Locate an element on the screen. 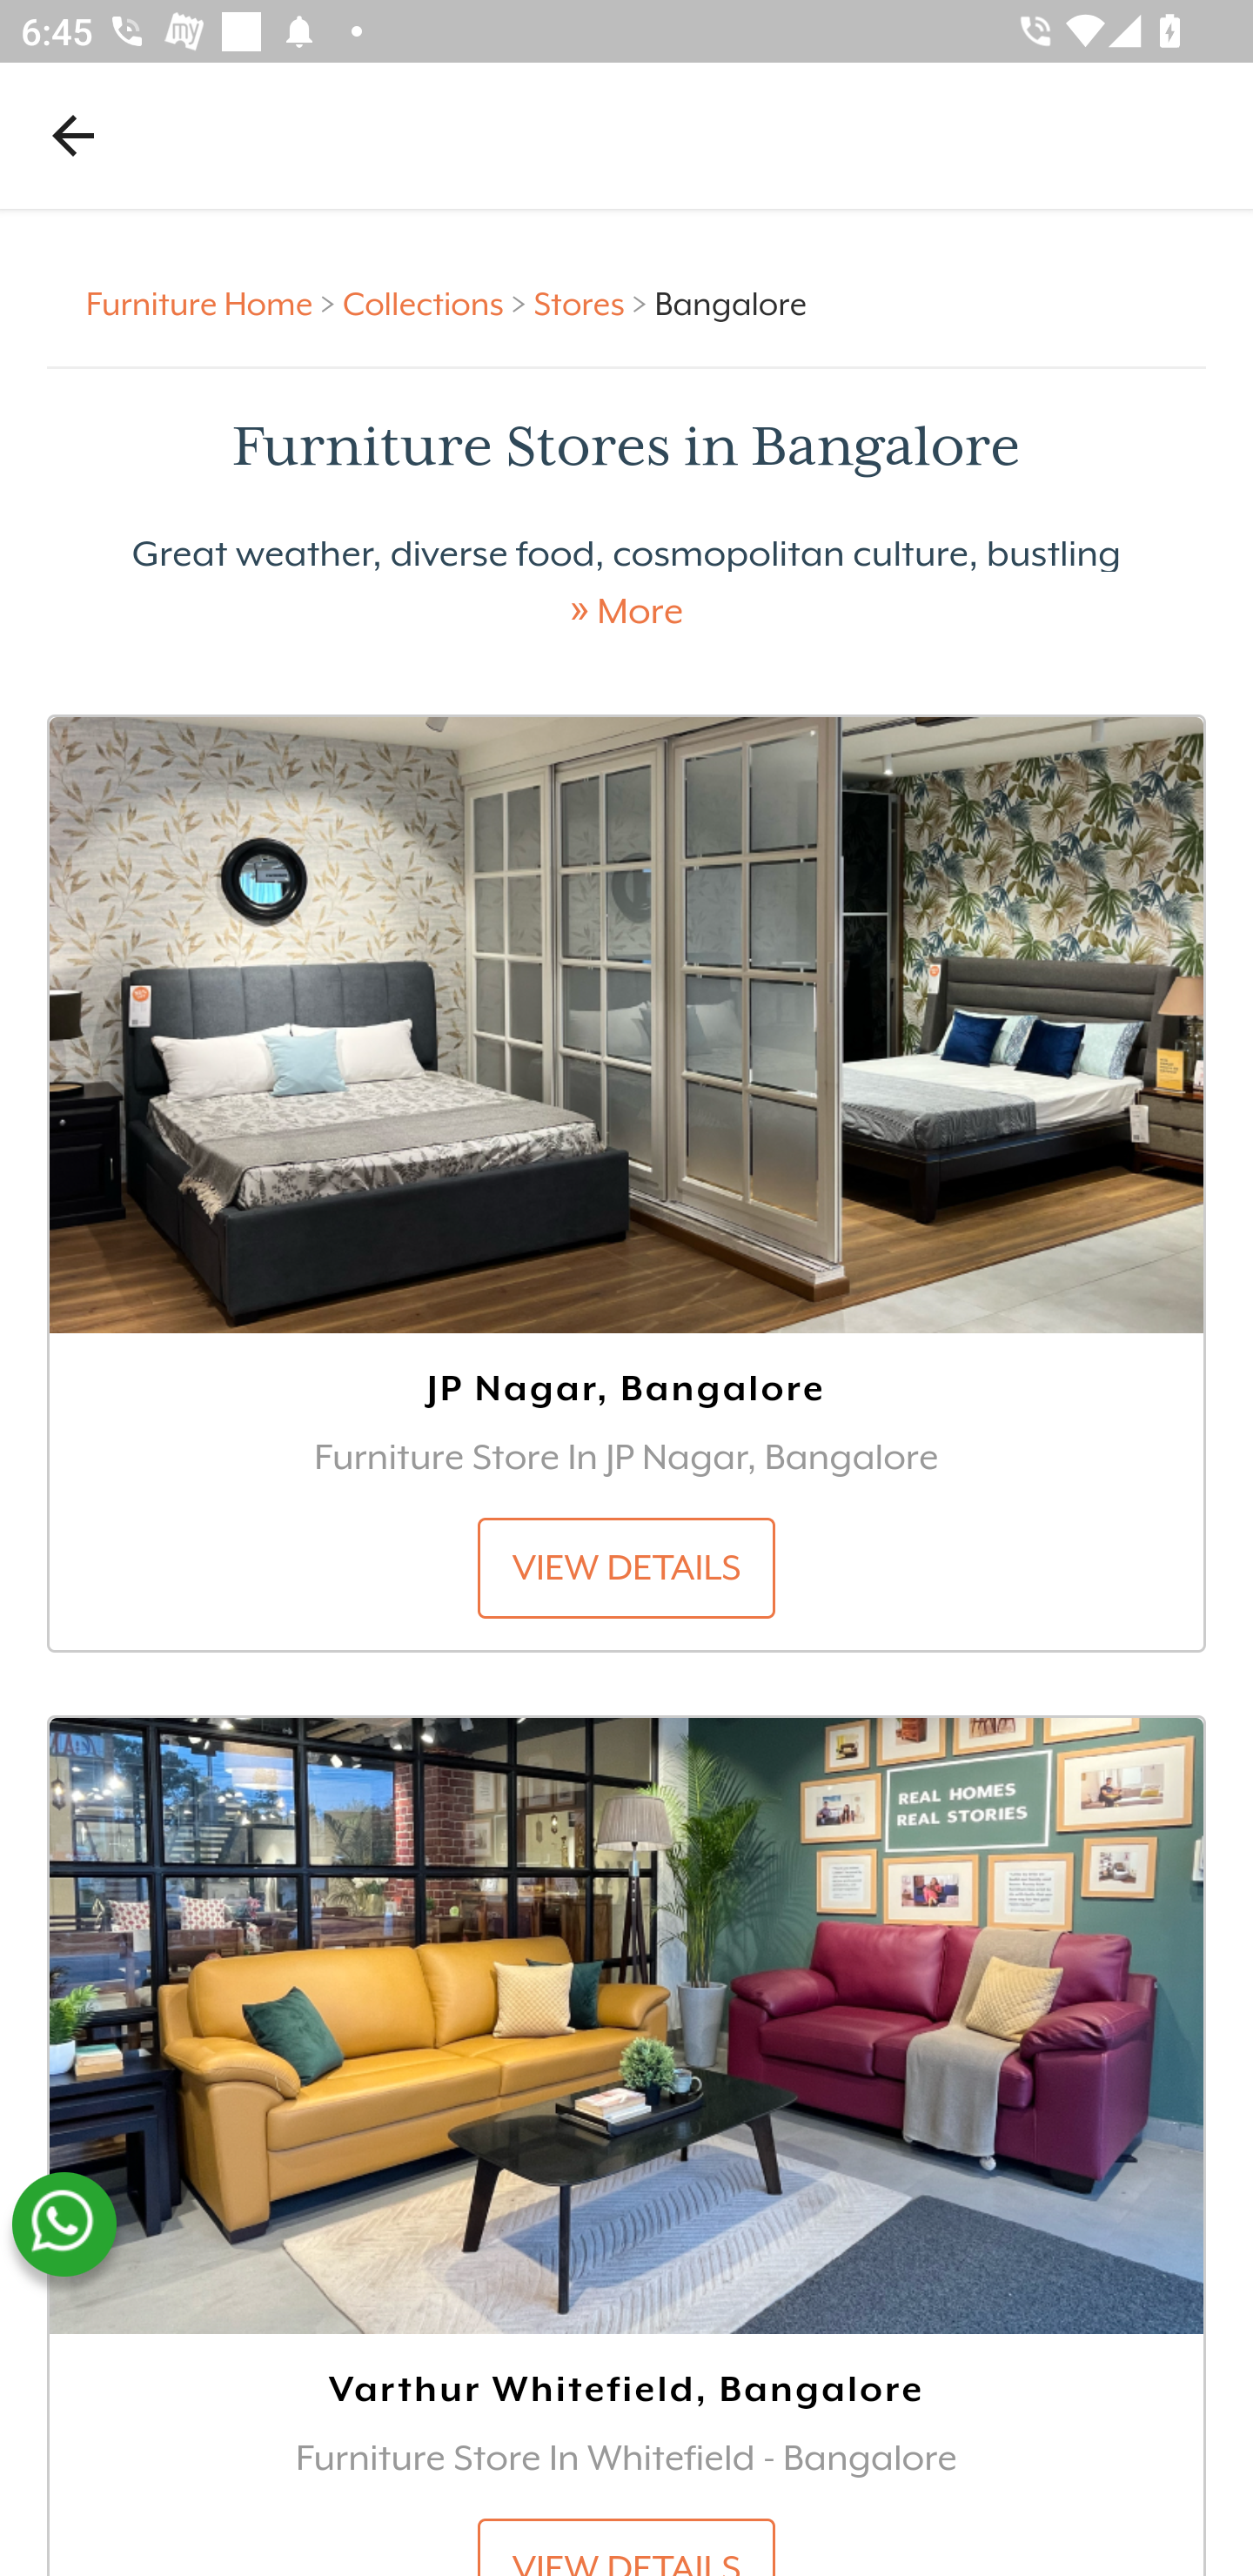 Image resolution: width=1253 pixels, height=2576 pixels. whatsapp is located at coordinates (64, 2224).